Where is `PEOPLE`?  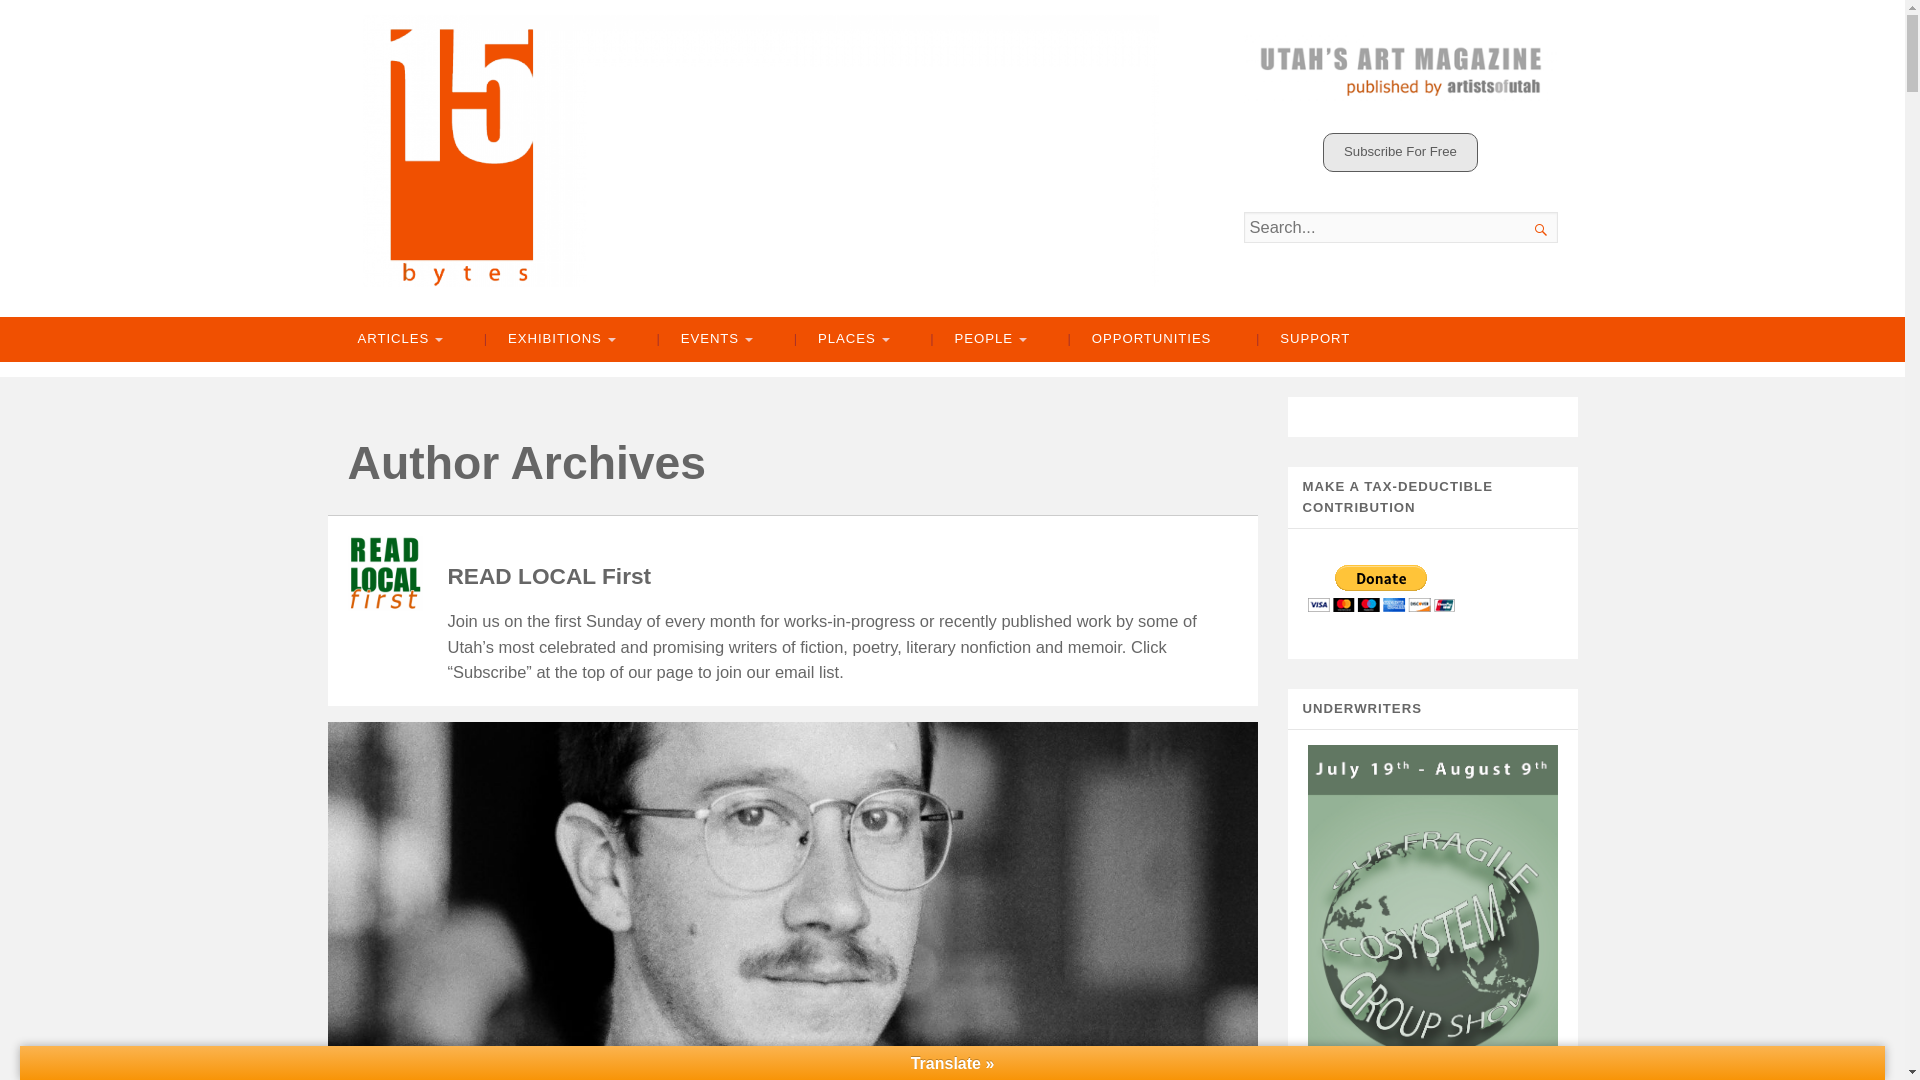
PEOPLE is located at coordinates (976, 339).